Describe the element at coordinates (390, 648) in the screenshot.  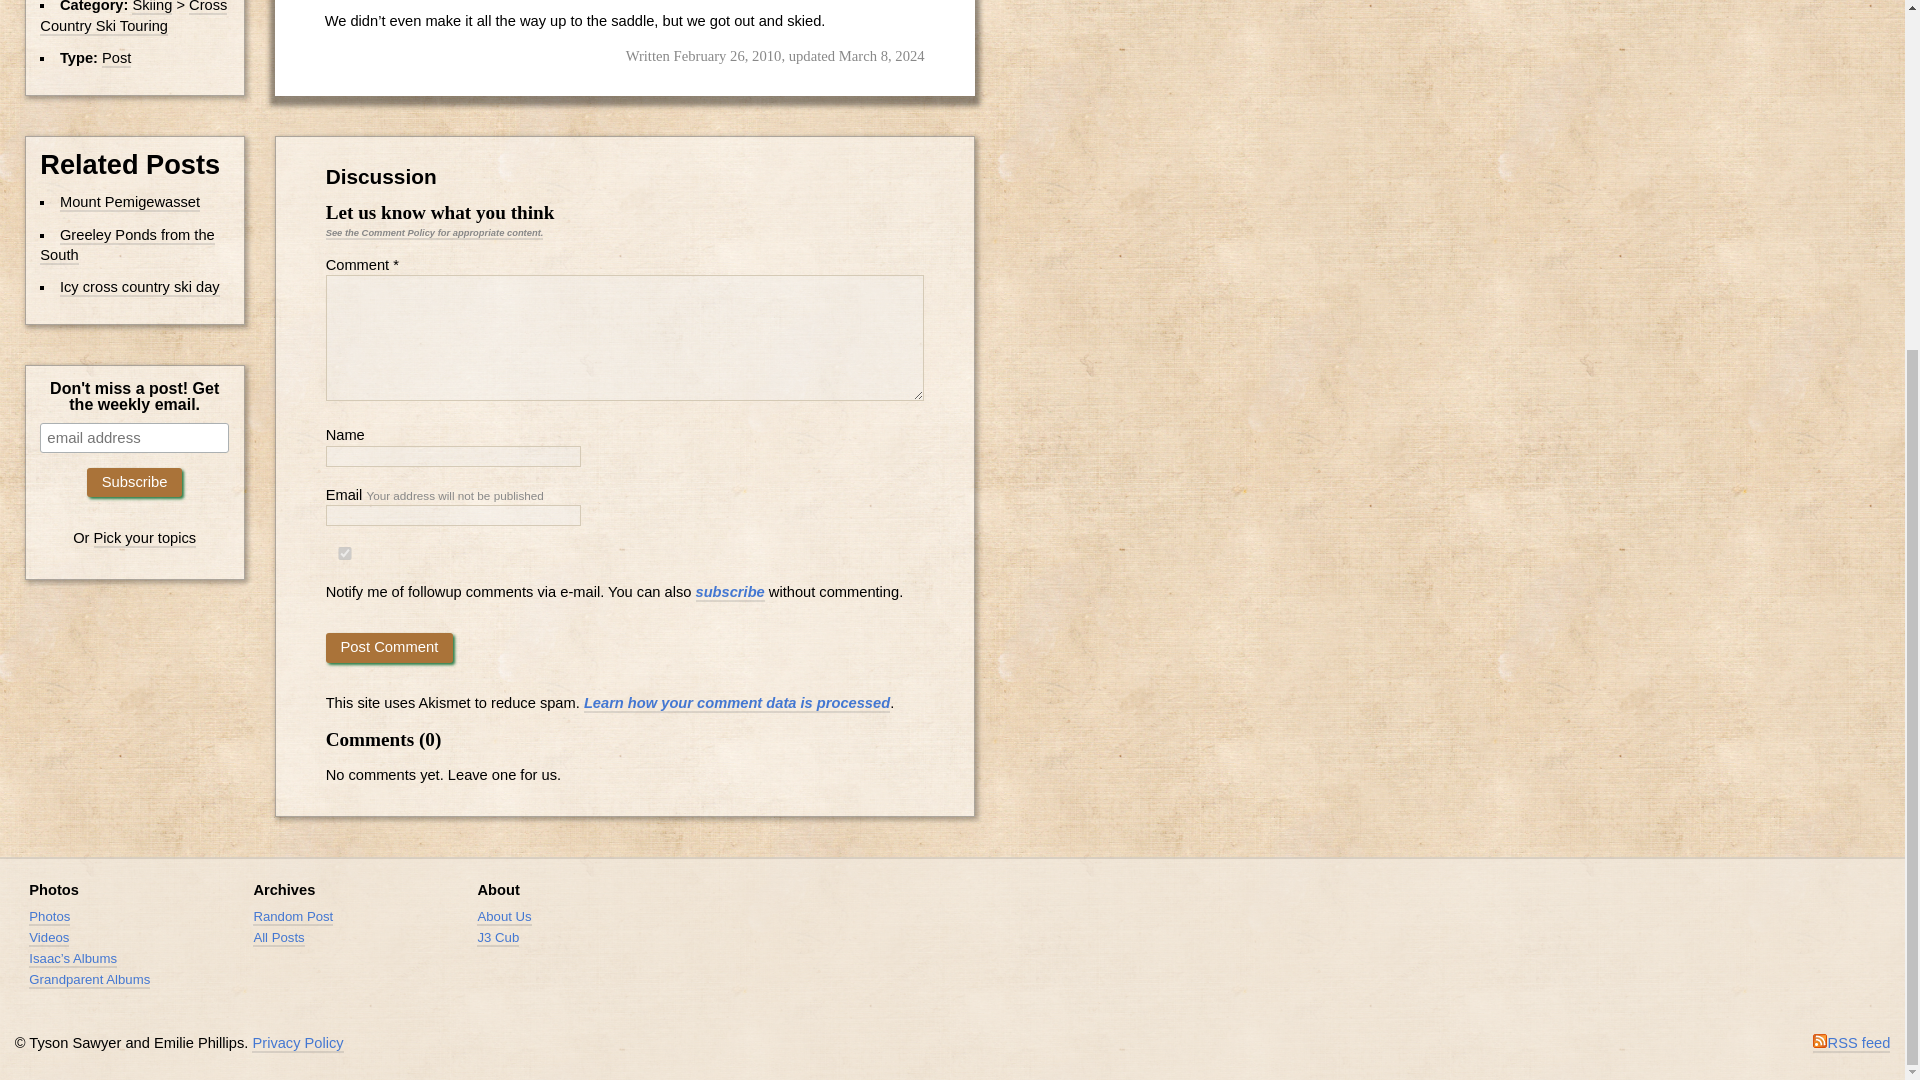
I see `Post Comment` at that location.